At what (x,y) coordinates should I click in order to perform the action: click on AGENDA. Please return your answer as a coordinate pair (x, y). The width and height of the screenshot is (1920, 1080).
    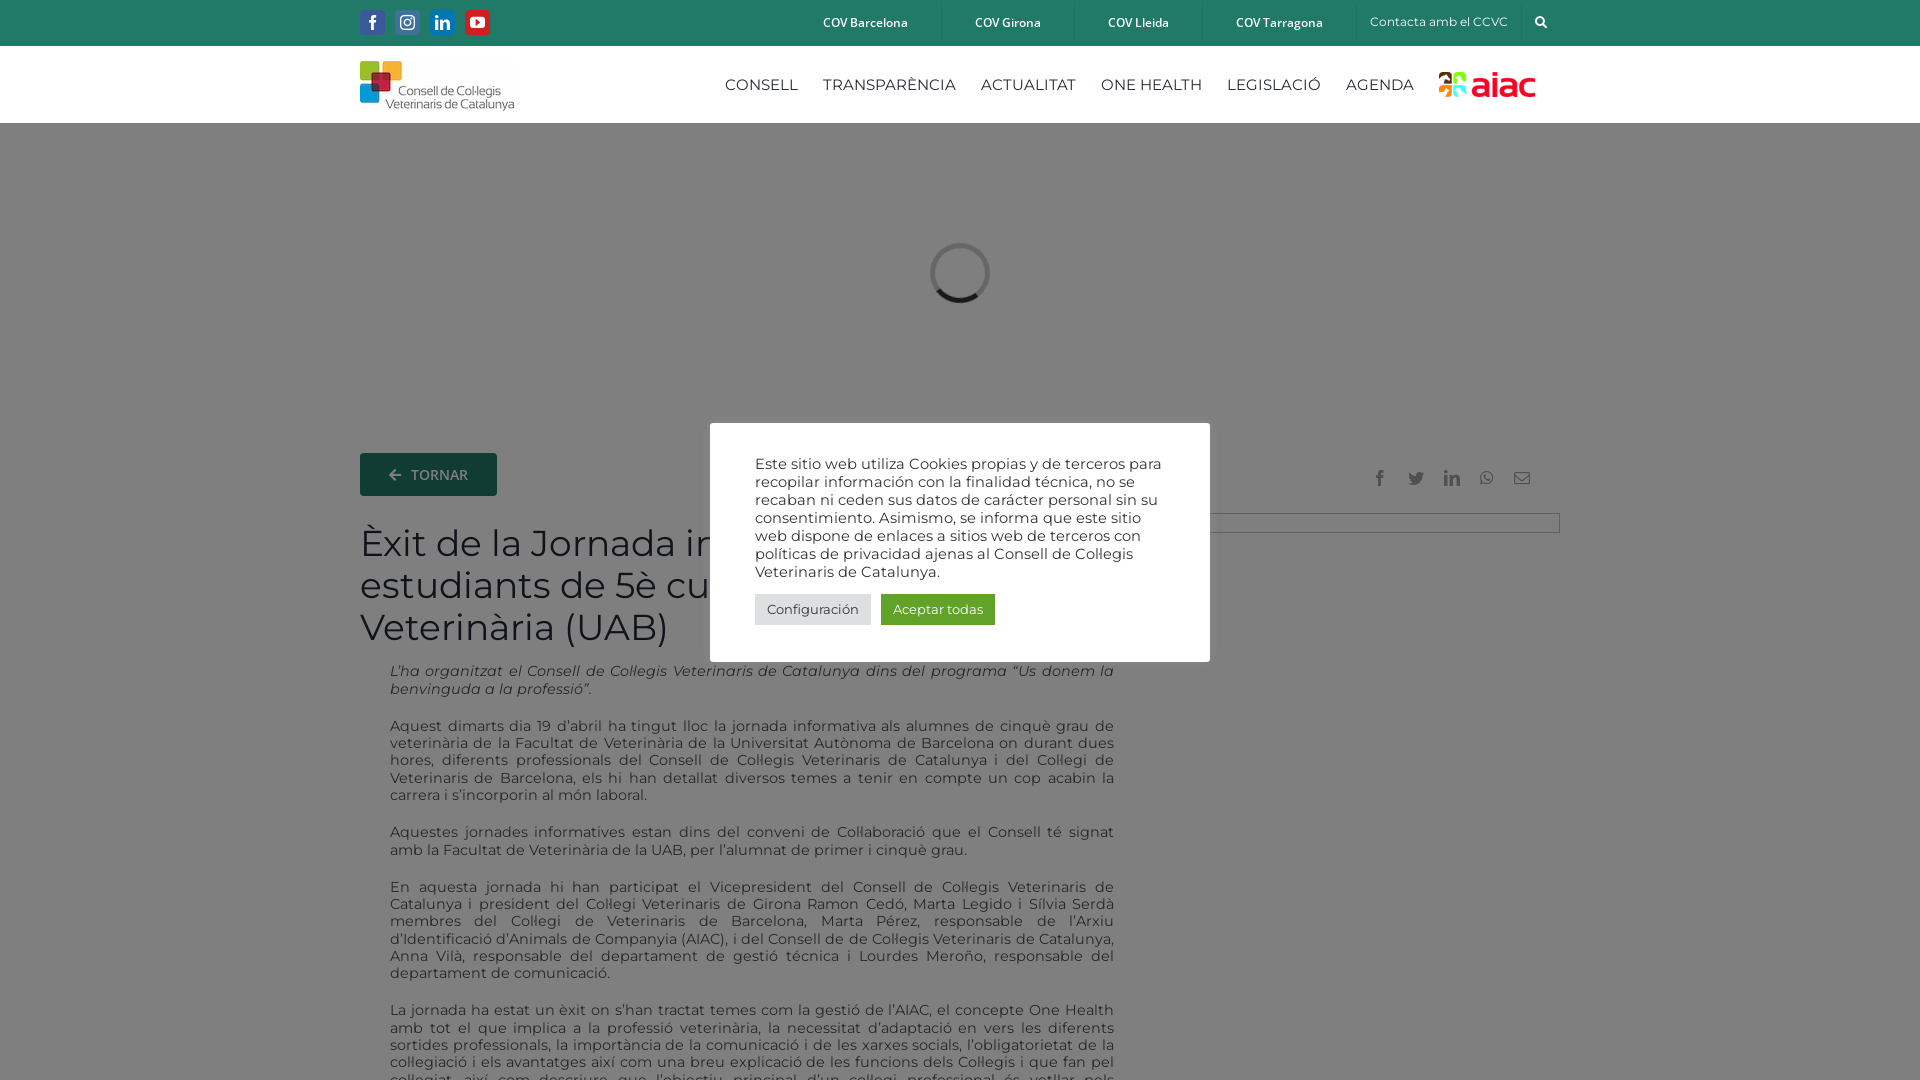
    Looking at the image, I should click on (1380, 84).